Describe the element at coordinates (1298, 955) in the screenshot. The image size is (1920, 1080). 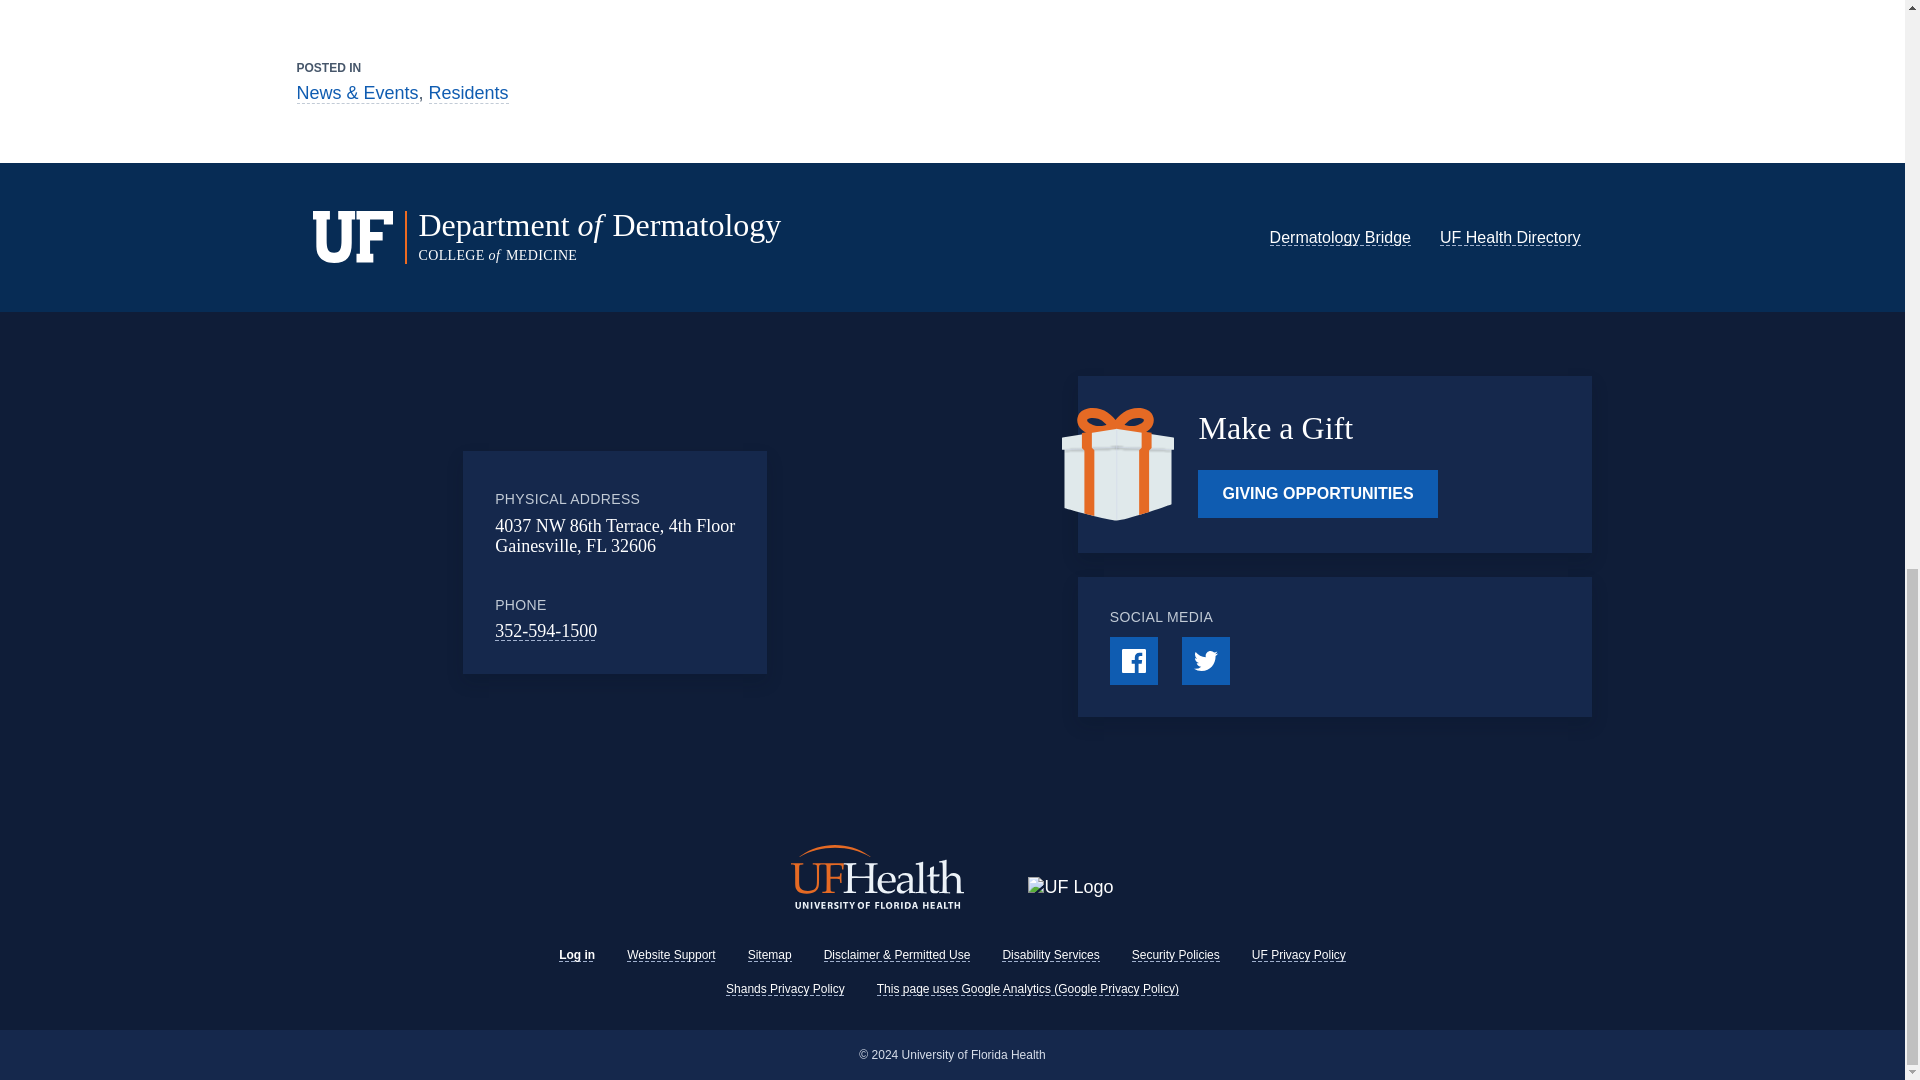
I see `UF Privacy Policy` at that location.